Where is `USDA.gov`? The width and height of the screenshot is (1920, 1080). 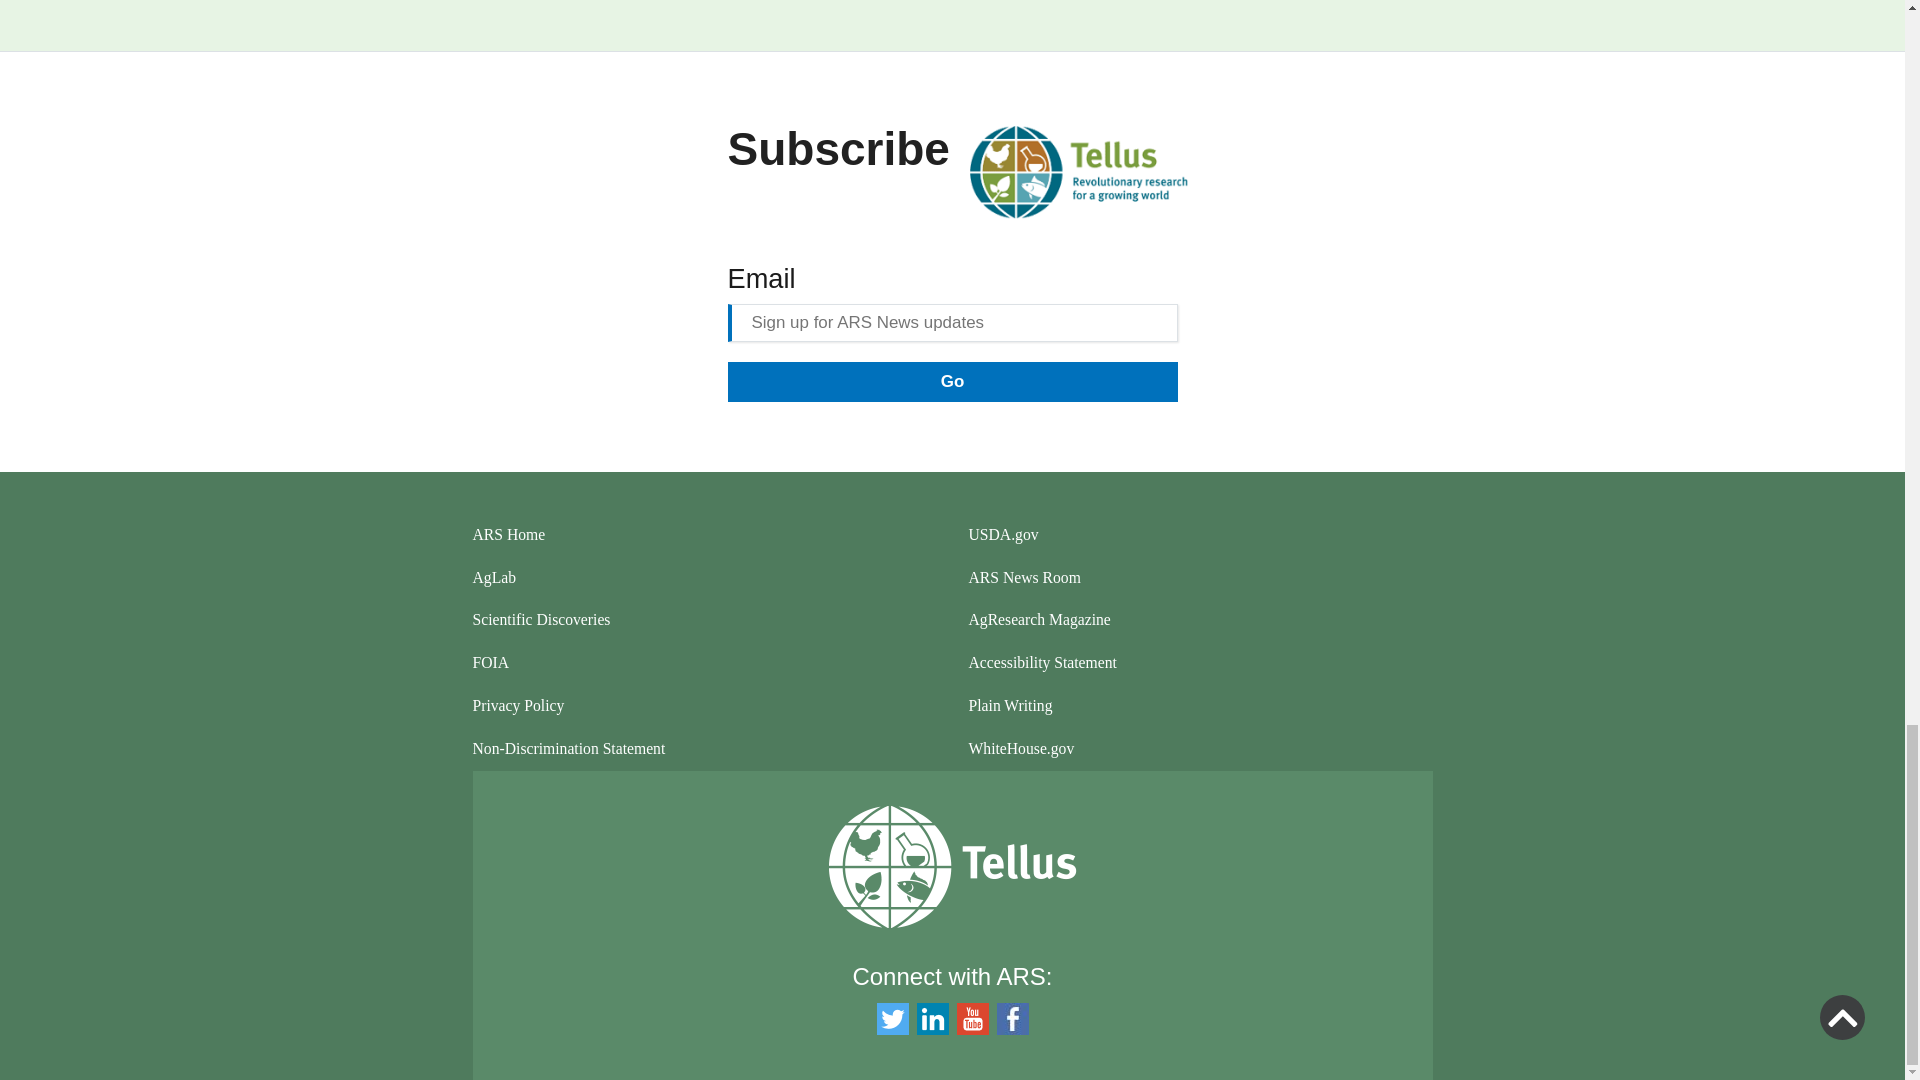
USDA.gov is located at coordinates (1200, 536).